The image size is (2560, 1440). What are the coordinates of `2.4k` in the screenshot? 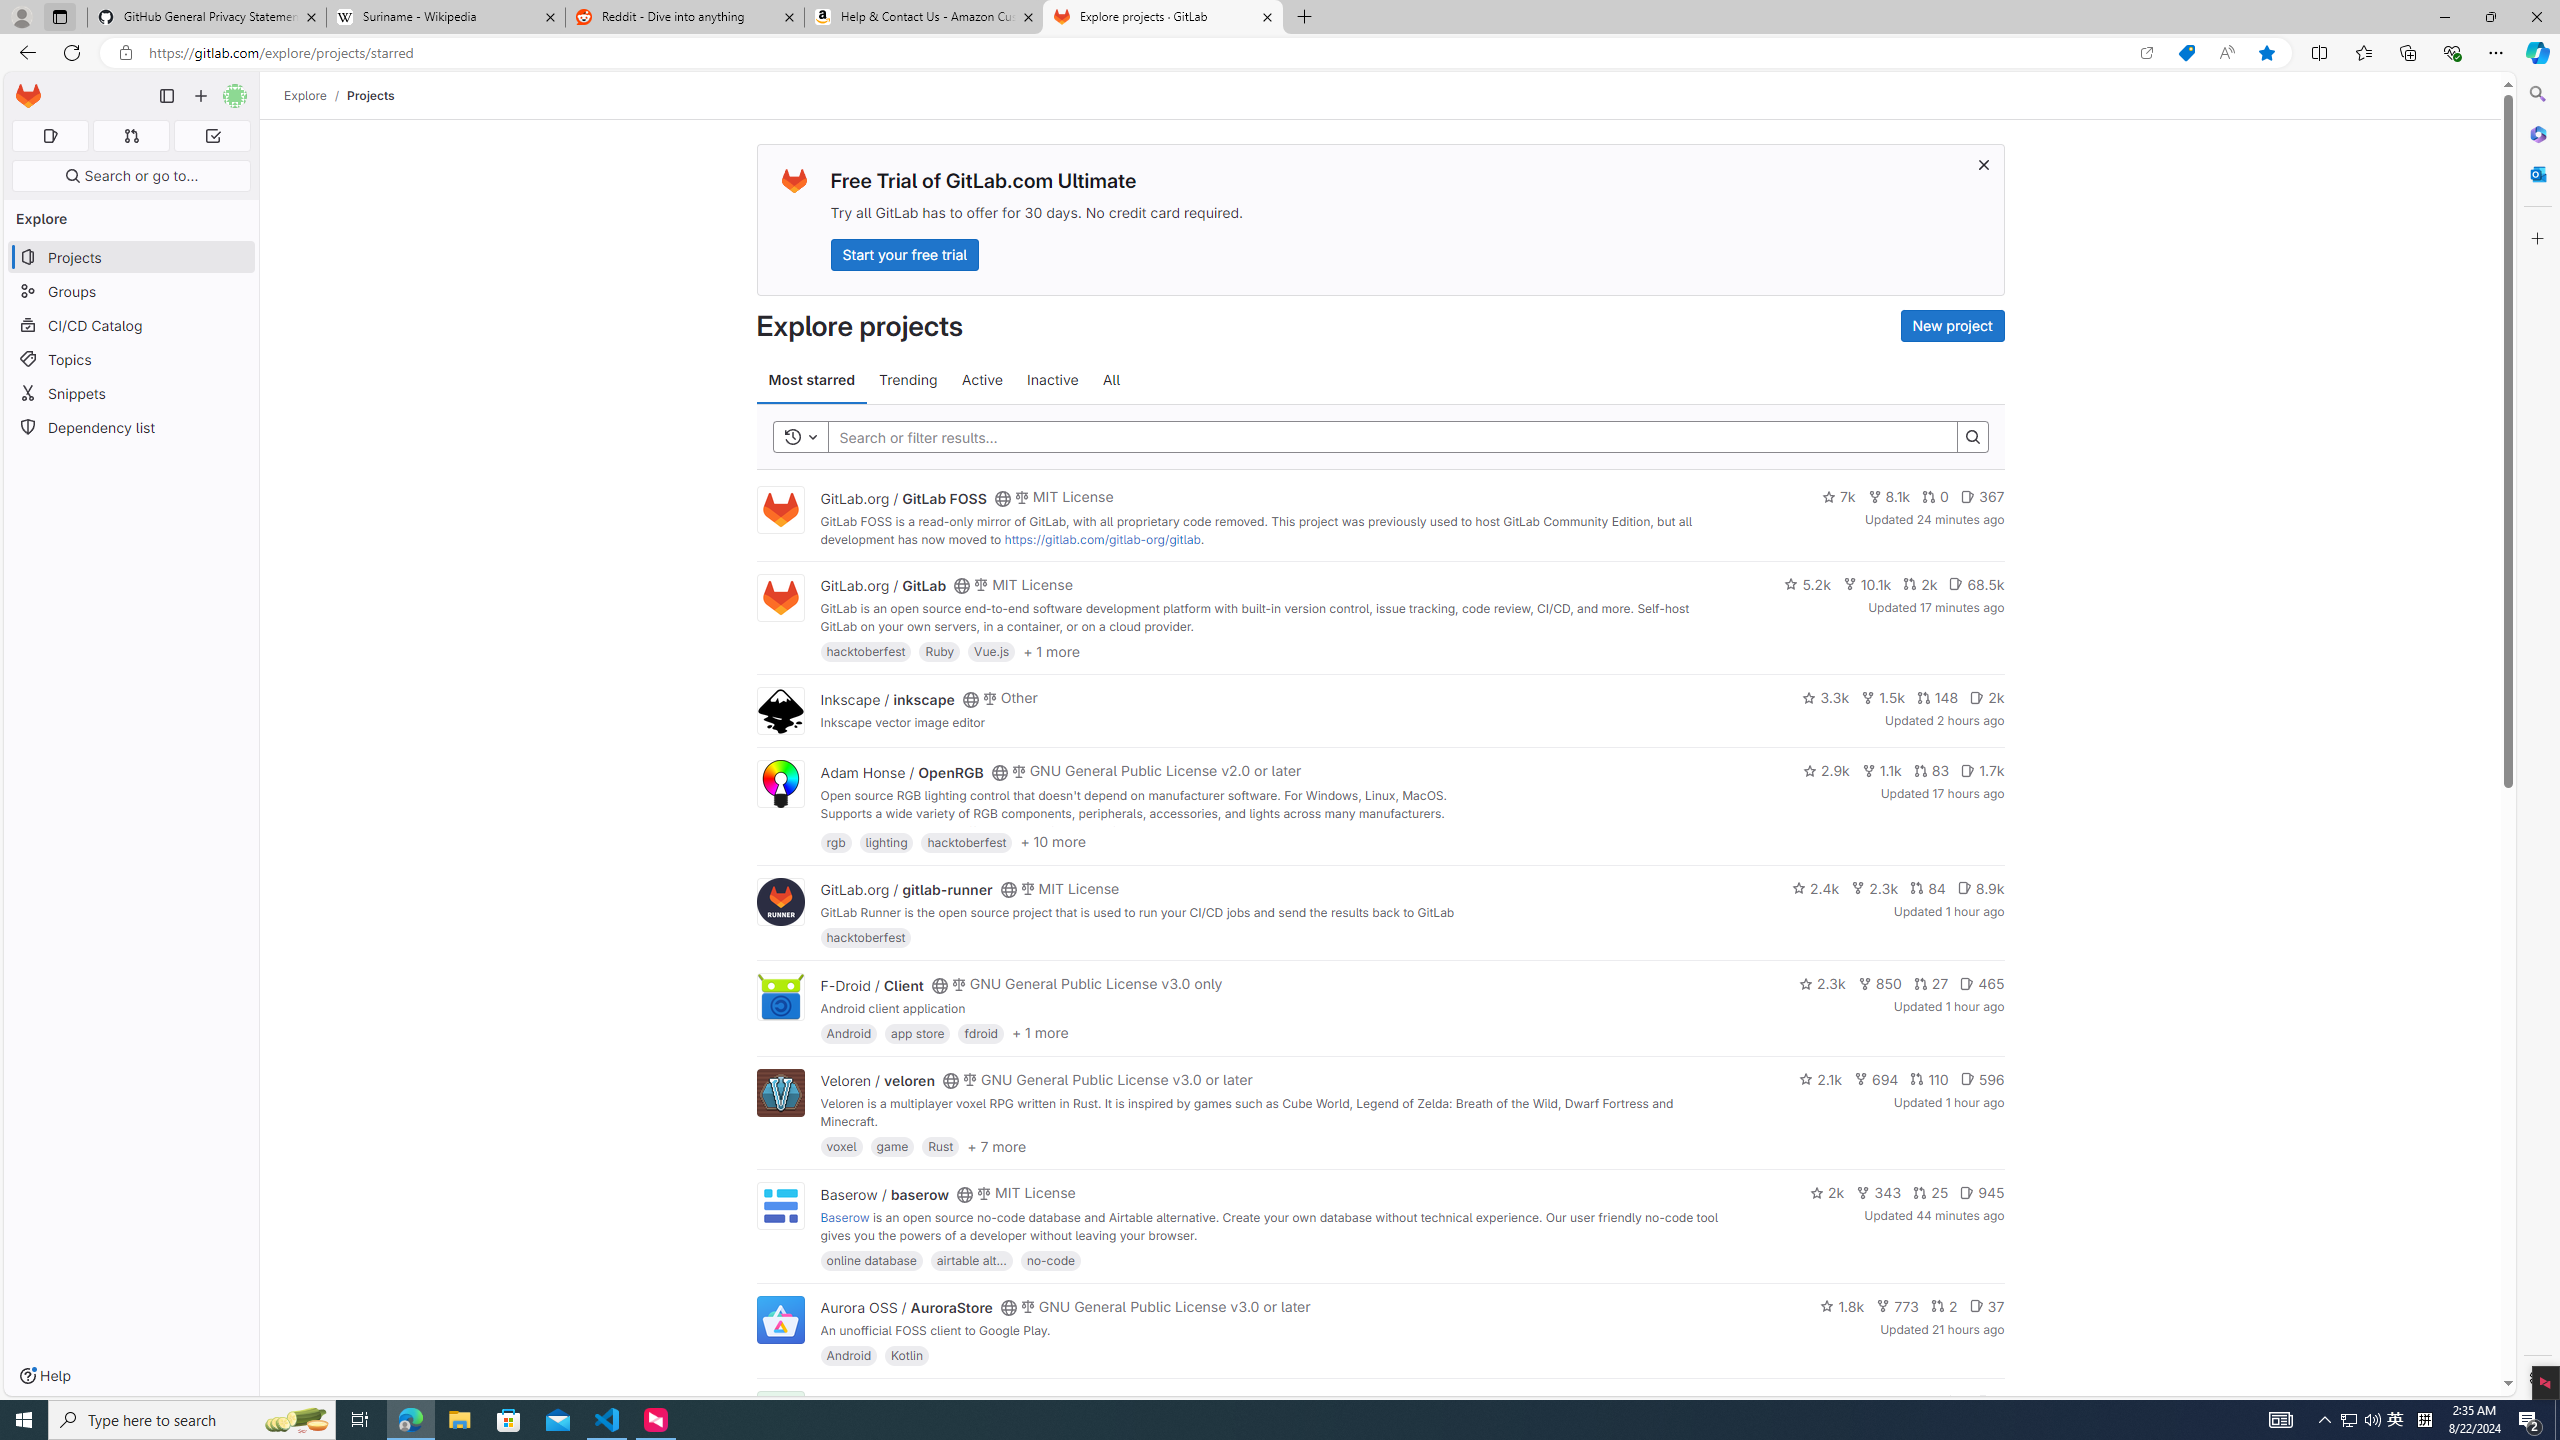 It's located at (1816, 887).